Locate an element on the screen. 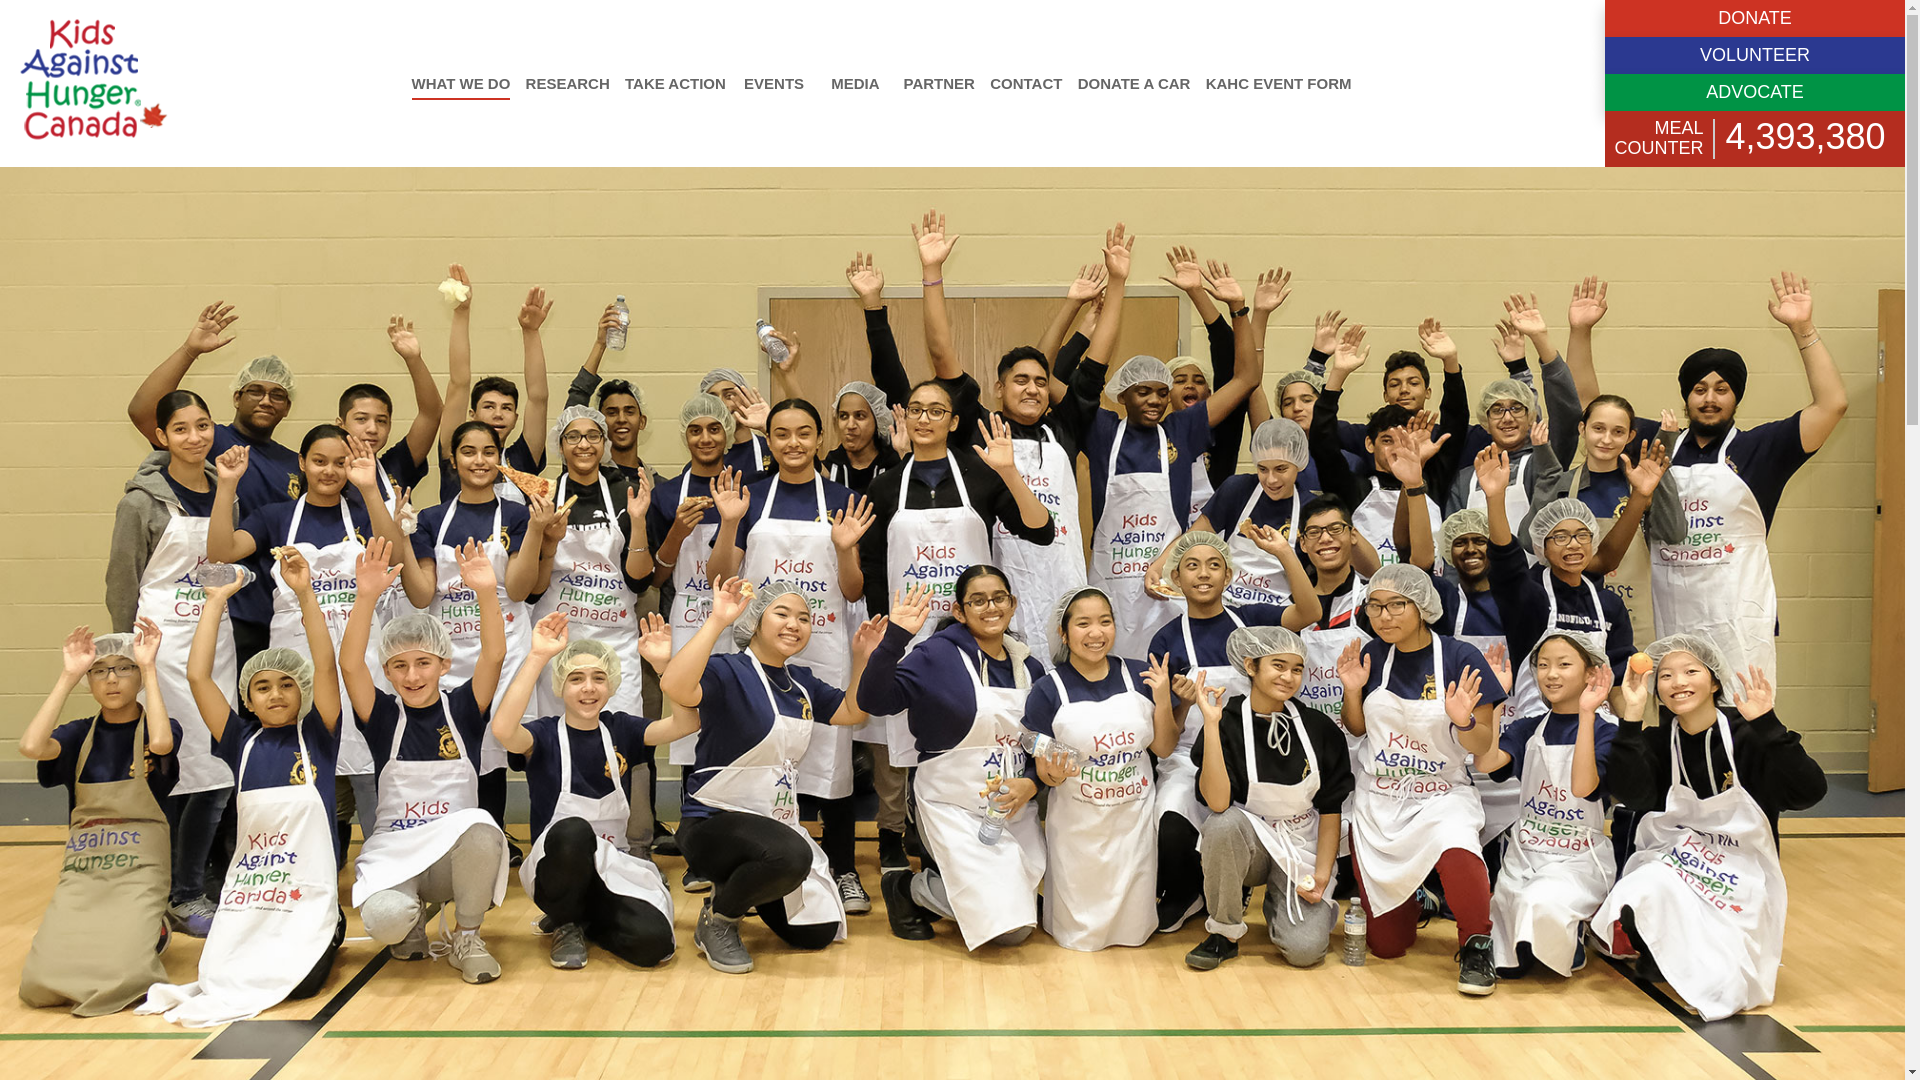  PARTNER is located at coordinates (940, 82).